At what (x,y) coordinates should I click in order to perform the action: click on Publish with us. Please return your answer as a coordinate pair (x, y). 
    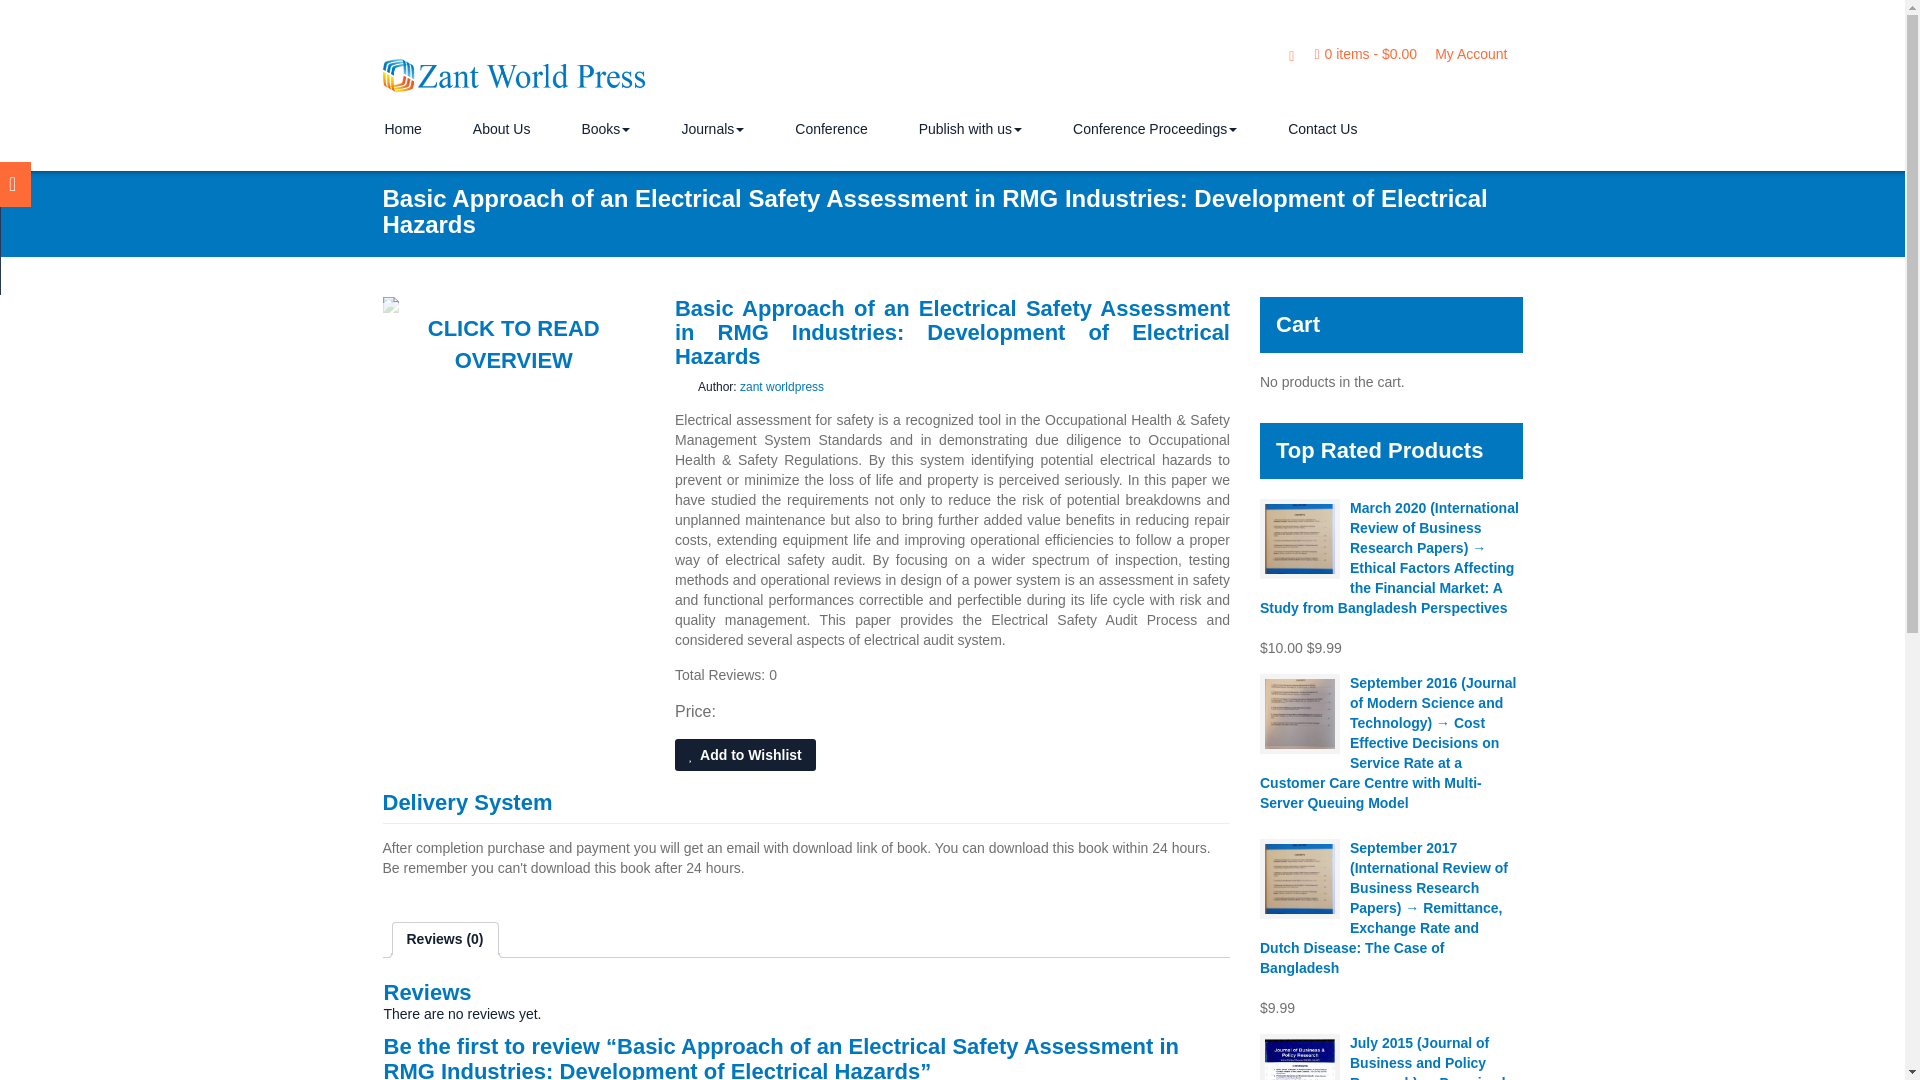
    Looking at the image, I should click on (970, 132).